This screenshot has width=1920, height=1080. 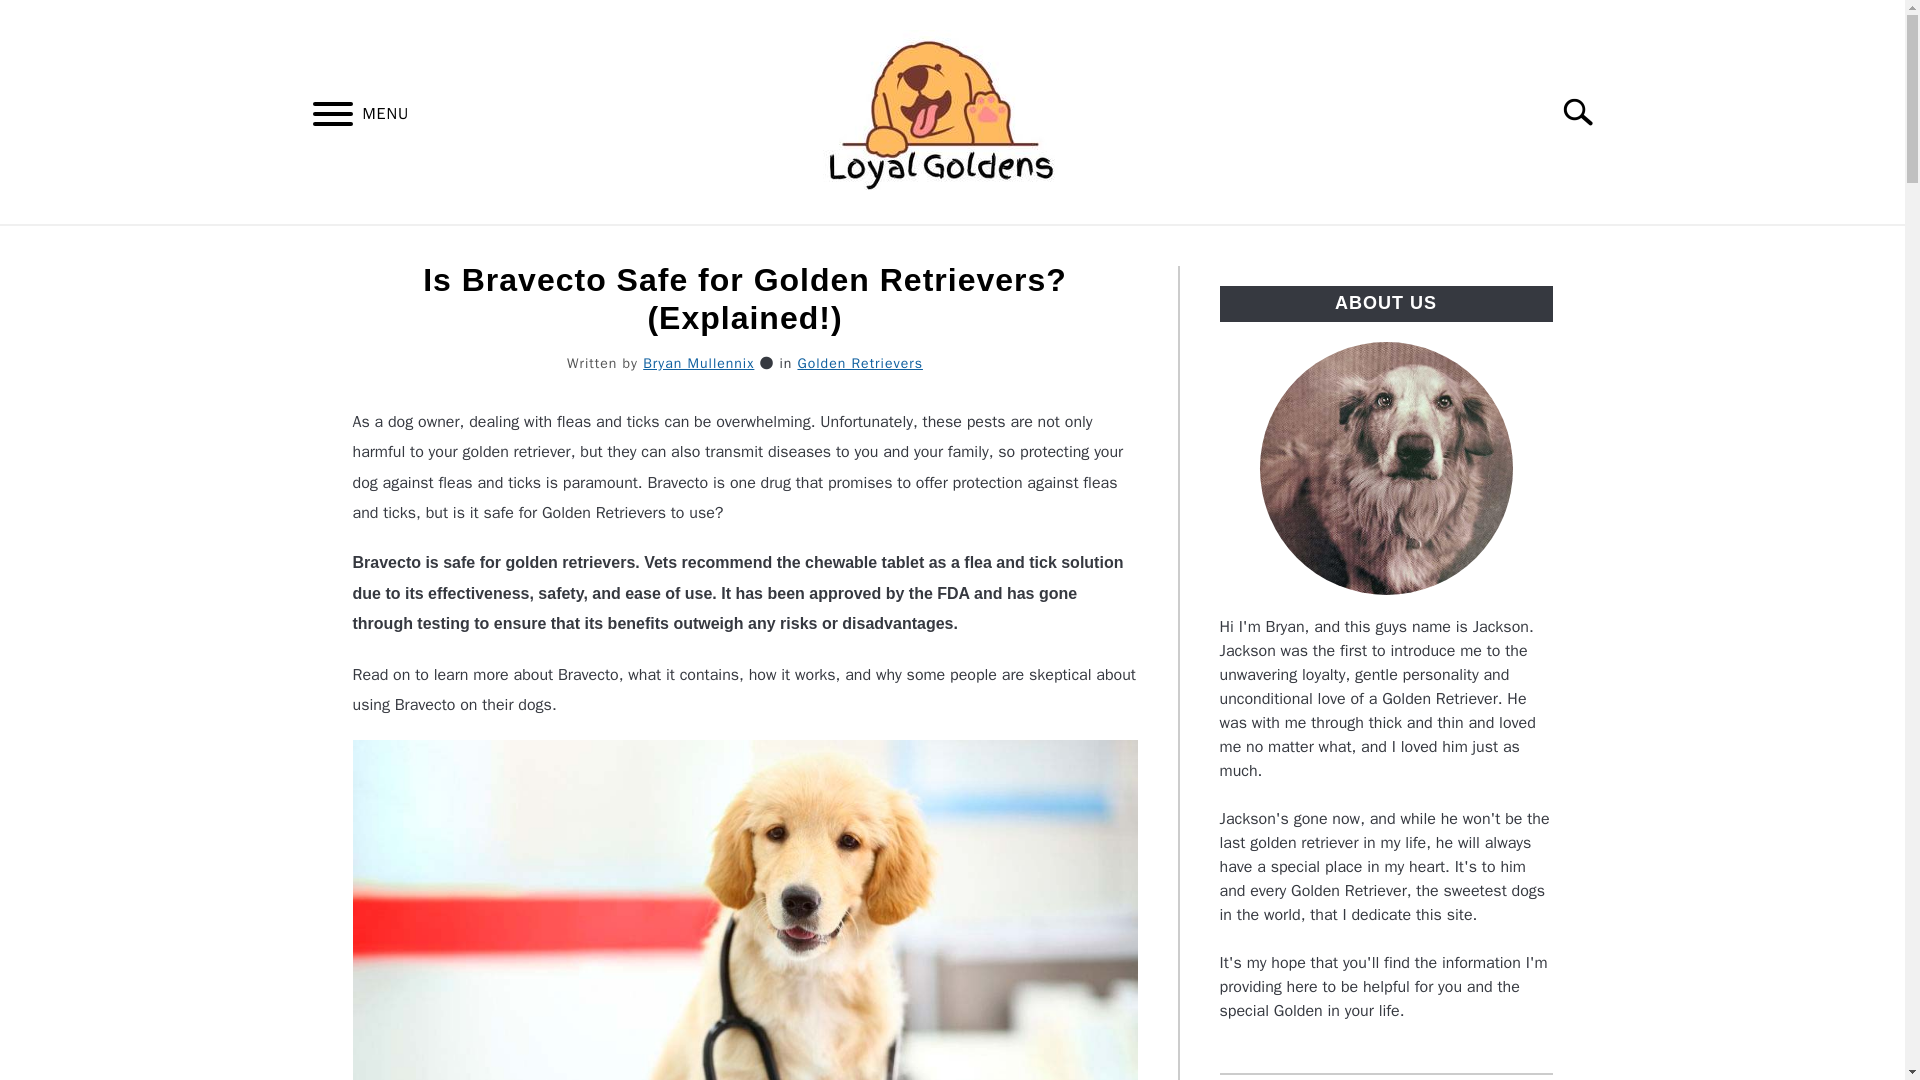 I want to click on MENU, so click(x=332, y=118).